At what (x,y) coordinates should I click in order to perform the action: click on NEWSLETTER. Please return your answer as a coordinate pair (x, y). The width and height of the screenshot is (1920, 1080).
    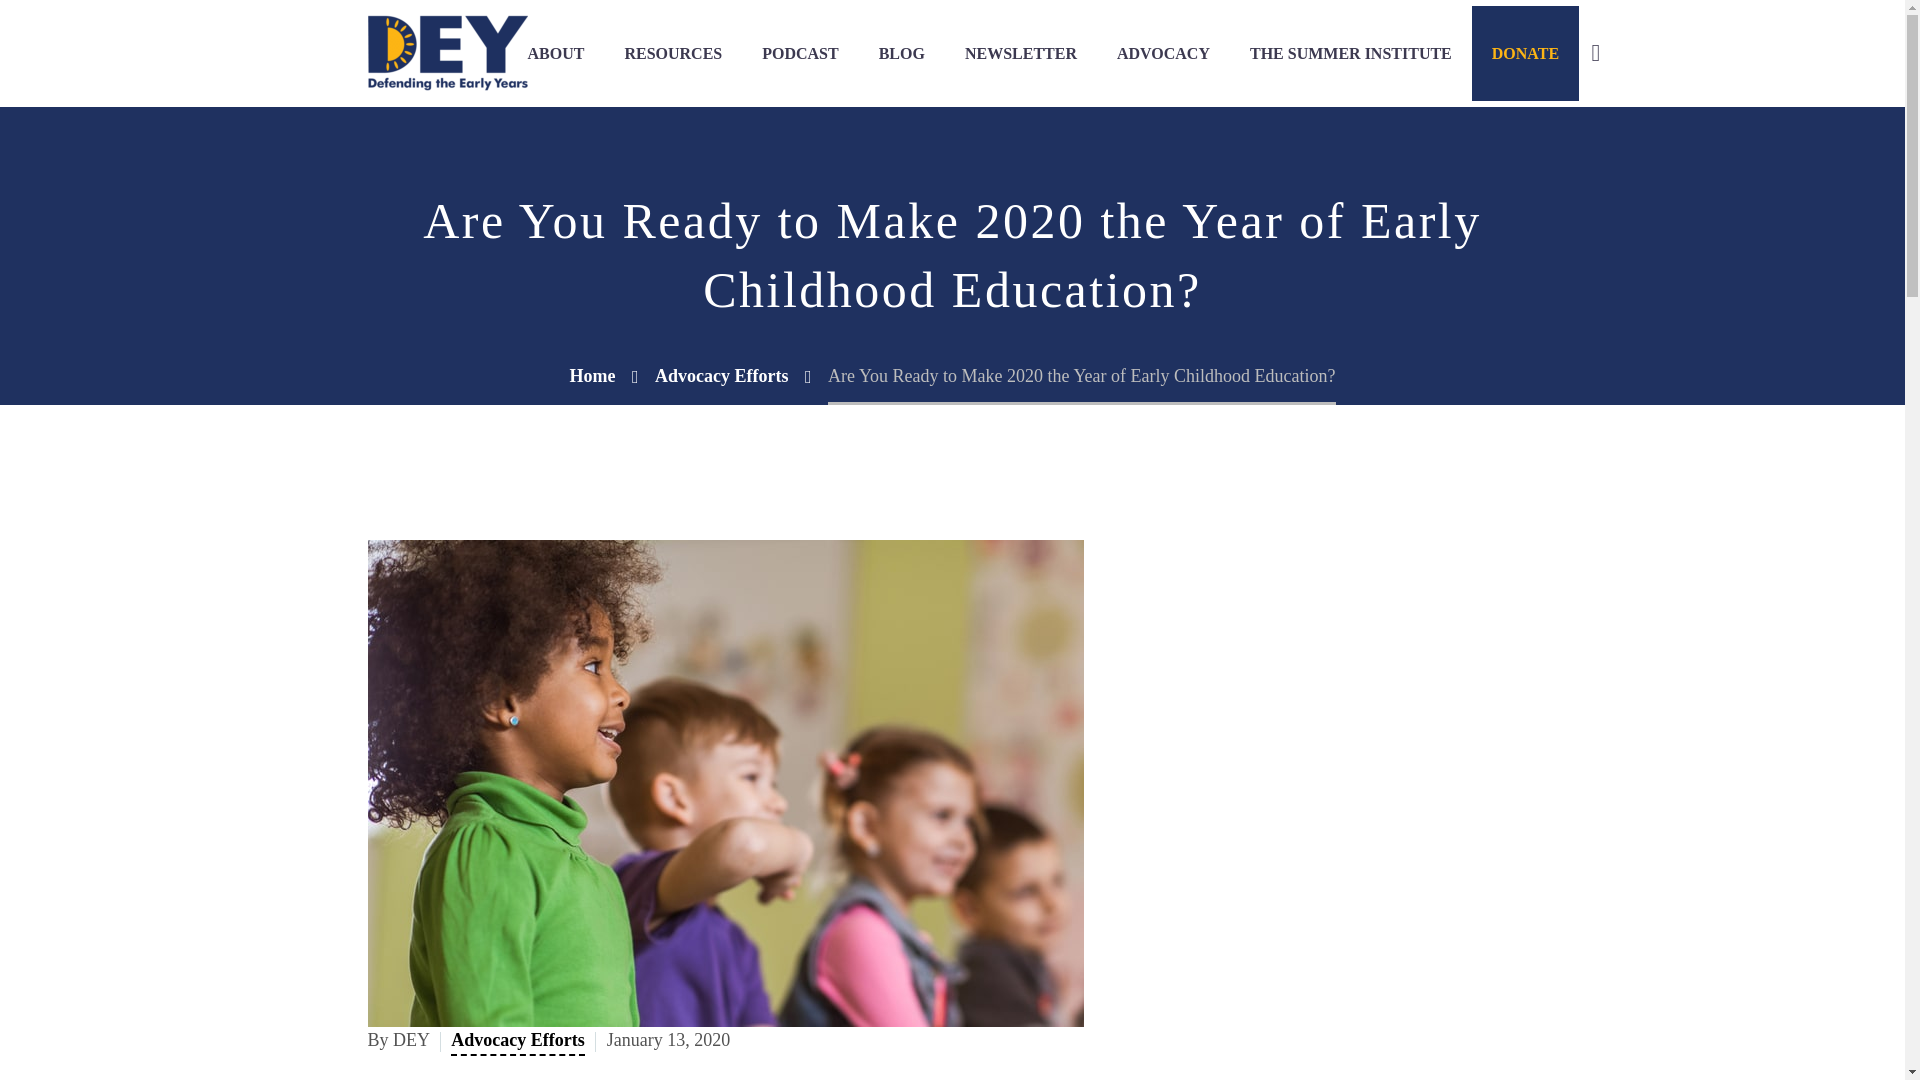
    Looking at the image, I should click on (1020, 54).